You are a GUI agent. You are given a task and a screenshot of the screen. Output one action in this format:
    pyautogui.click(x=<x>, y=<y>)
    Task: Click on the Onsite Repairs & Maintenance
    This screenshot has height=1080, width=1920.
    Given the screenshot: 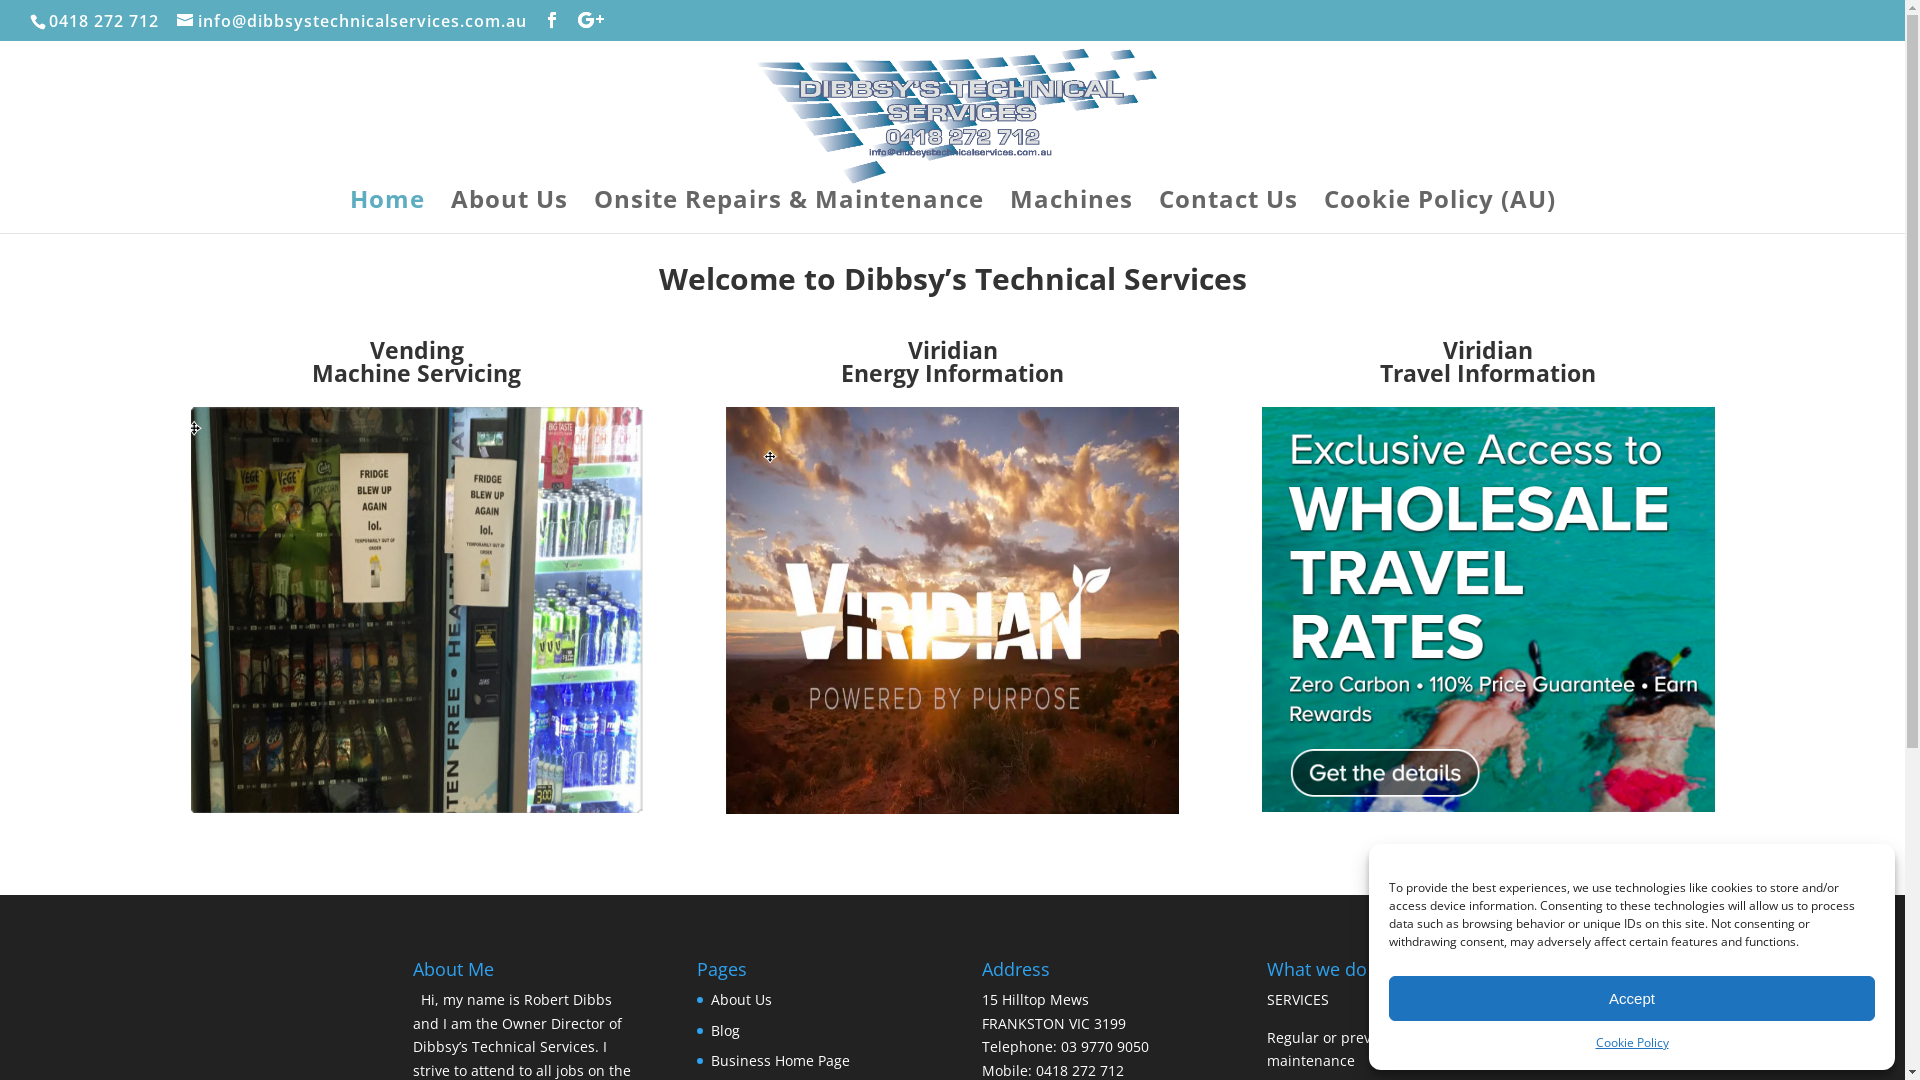 What is the action you would take?
    pyautogui.click(x=788, y=212)
    